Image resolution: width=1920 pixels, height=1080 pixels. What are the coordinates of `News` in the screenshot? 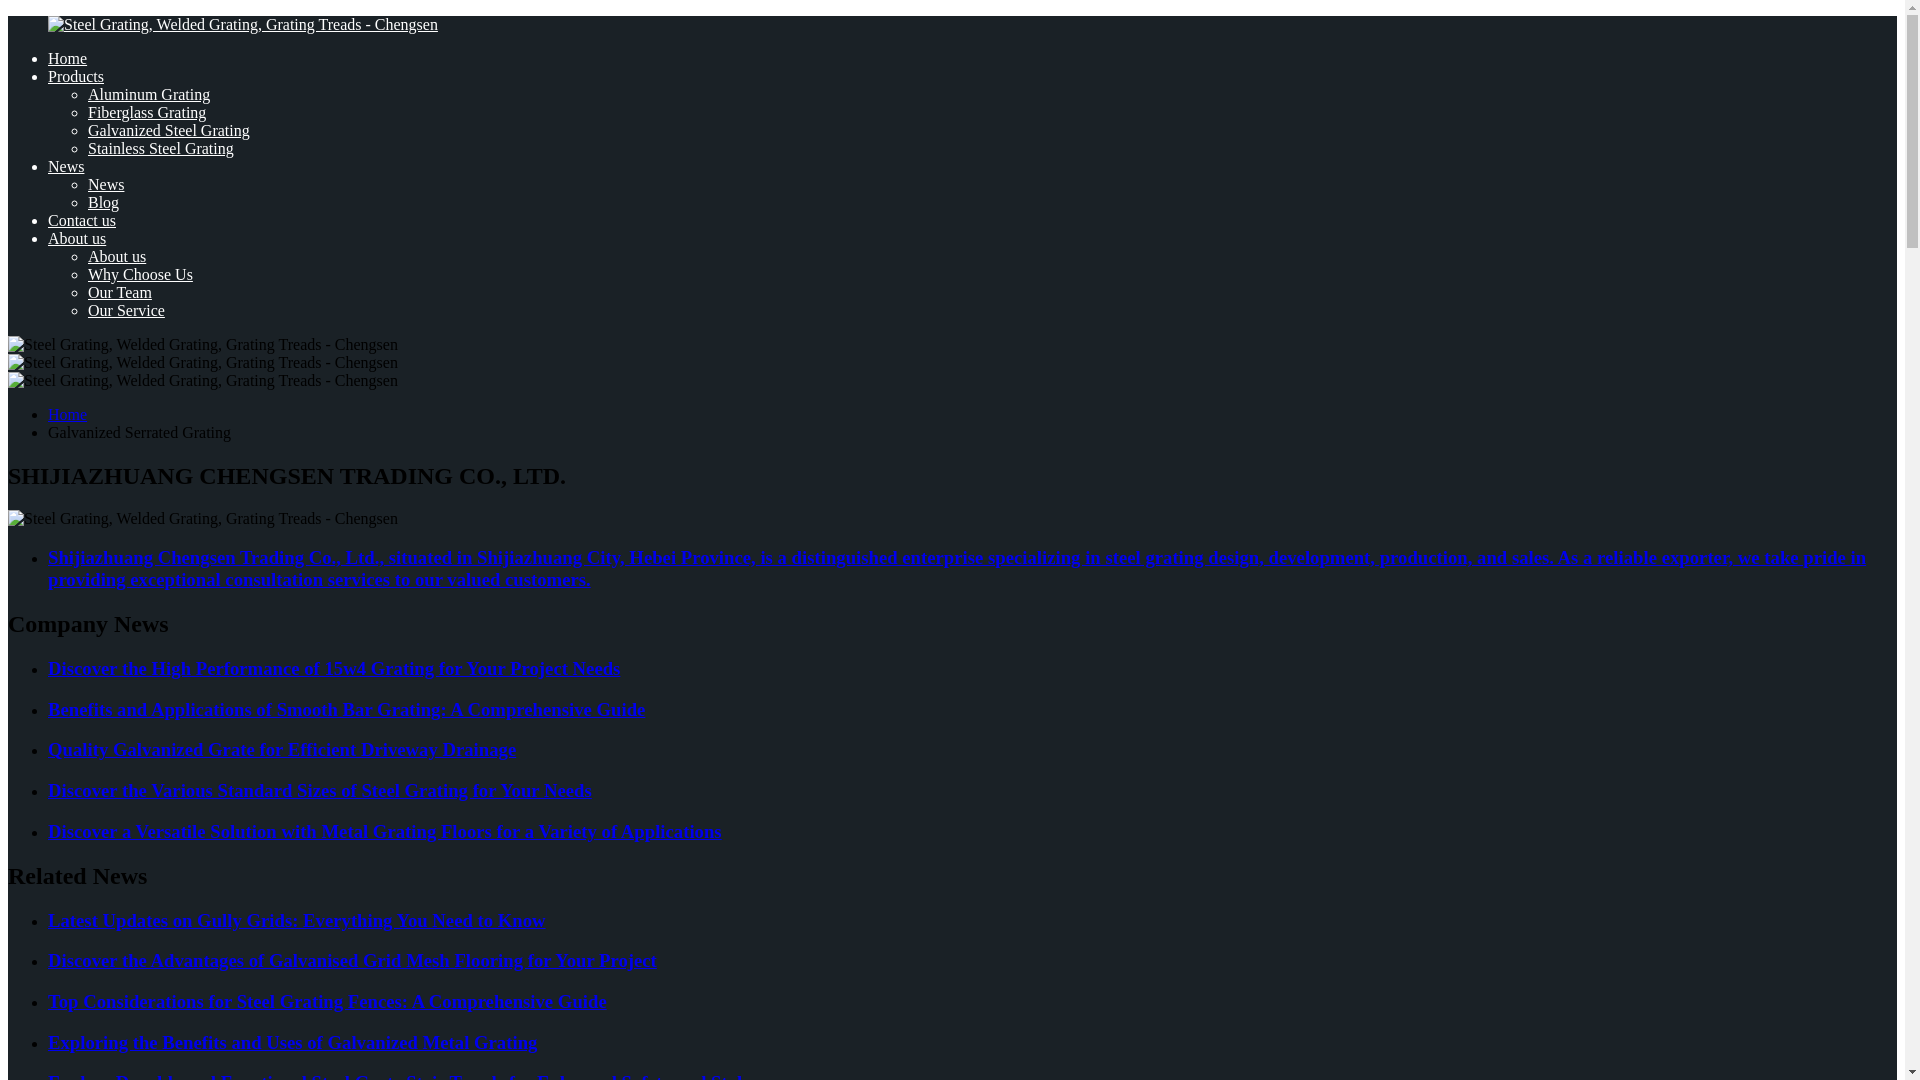 It's located at (66, 166).